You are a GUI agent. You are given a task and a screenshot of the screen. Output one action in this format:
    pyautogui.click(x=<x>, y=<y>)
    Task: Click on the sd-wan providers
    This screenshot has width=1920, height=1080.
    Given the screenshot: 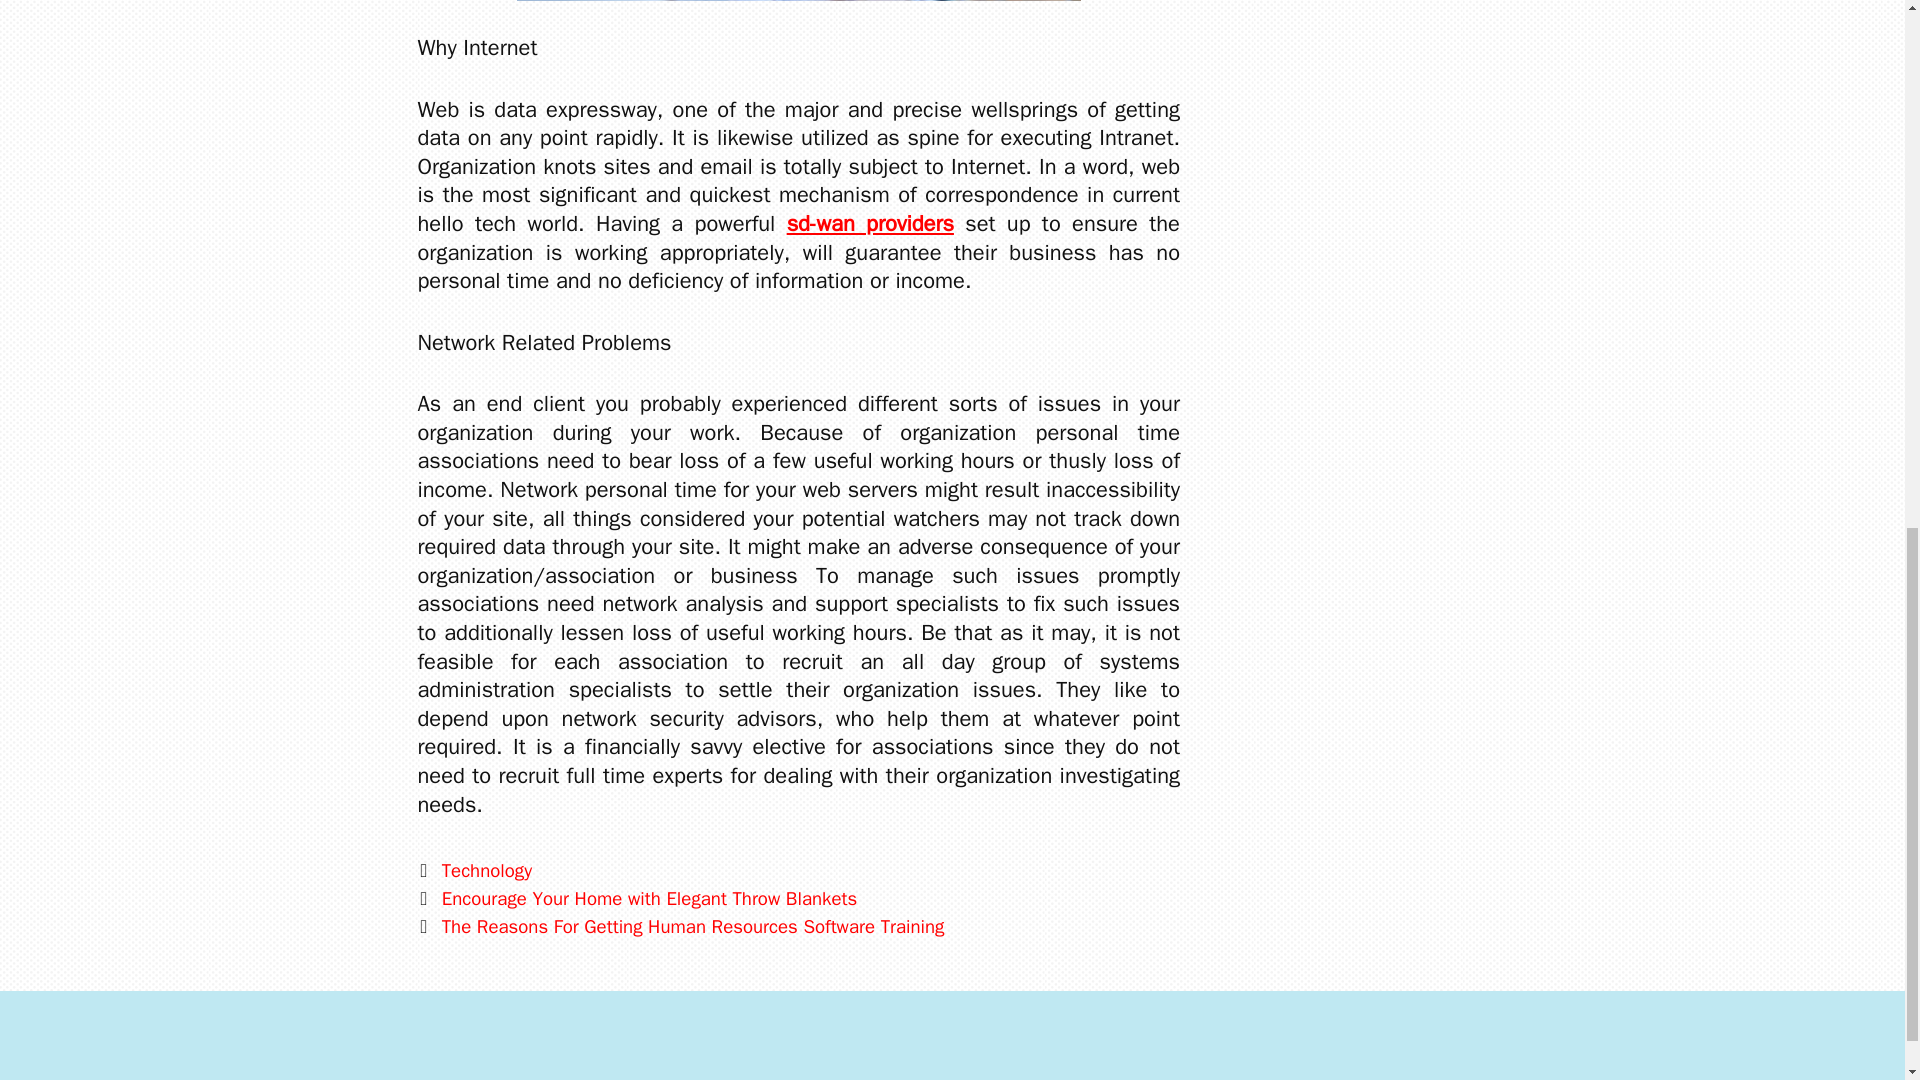 What is the action you would take?
    pyautogui.click(x=870, y=223)
    